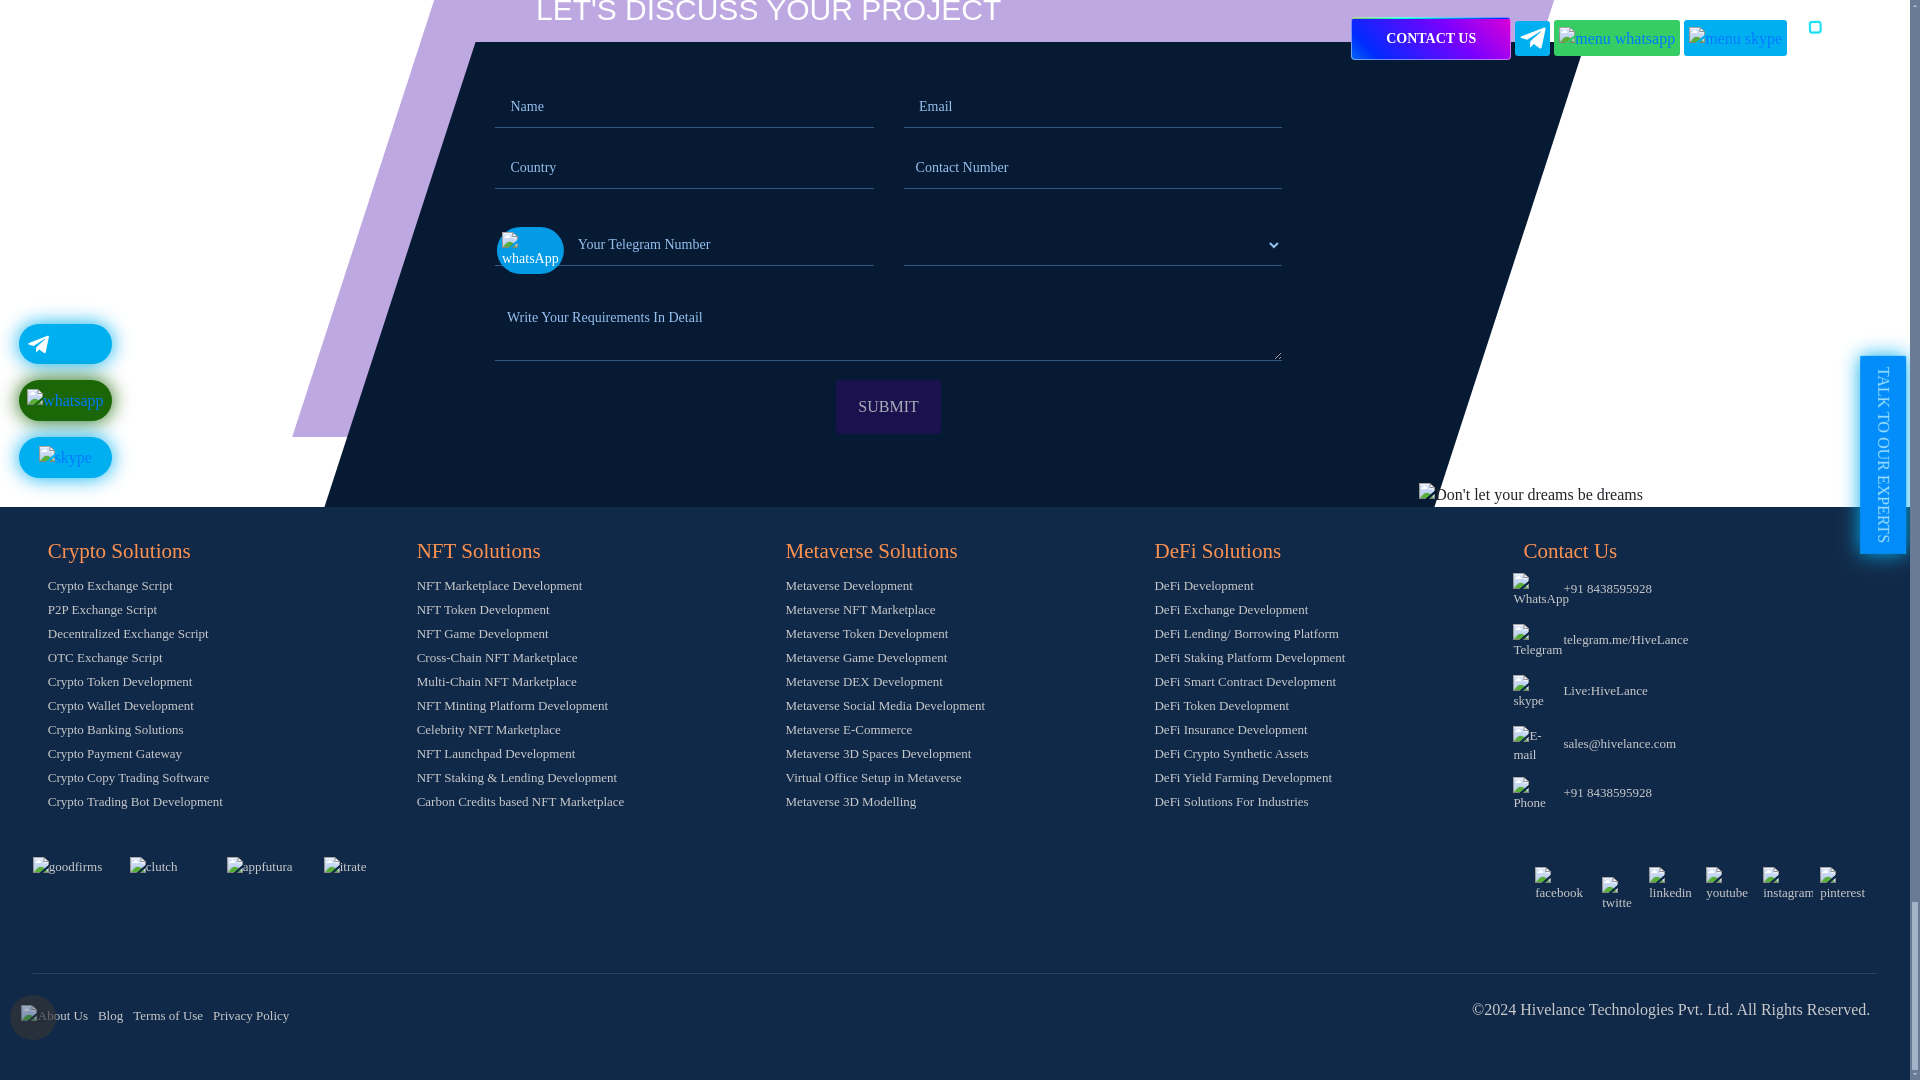  I want to click on Telegram, so click(1537, 642).